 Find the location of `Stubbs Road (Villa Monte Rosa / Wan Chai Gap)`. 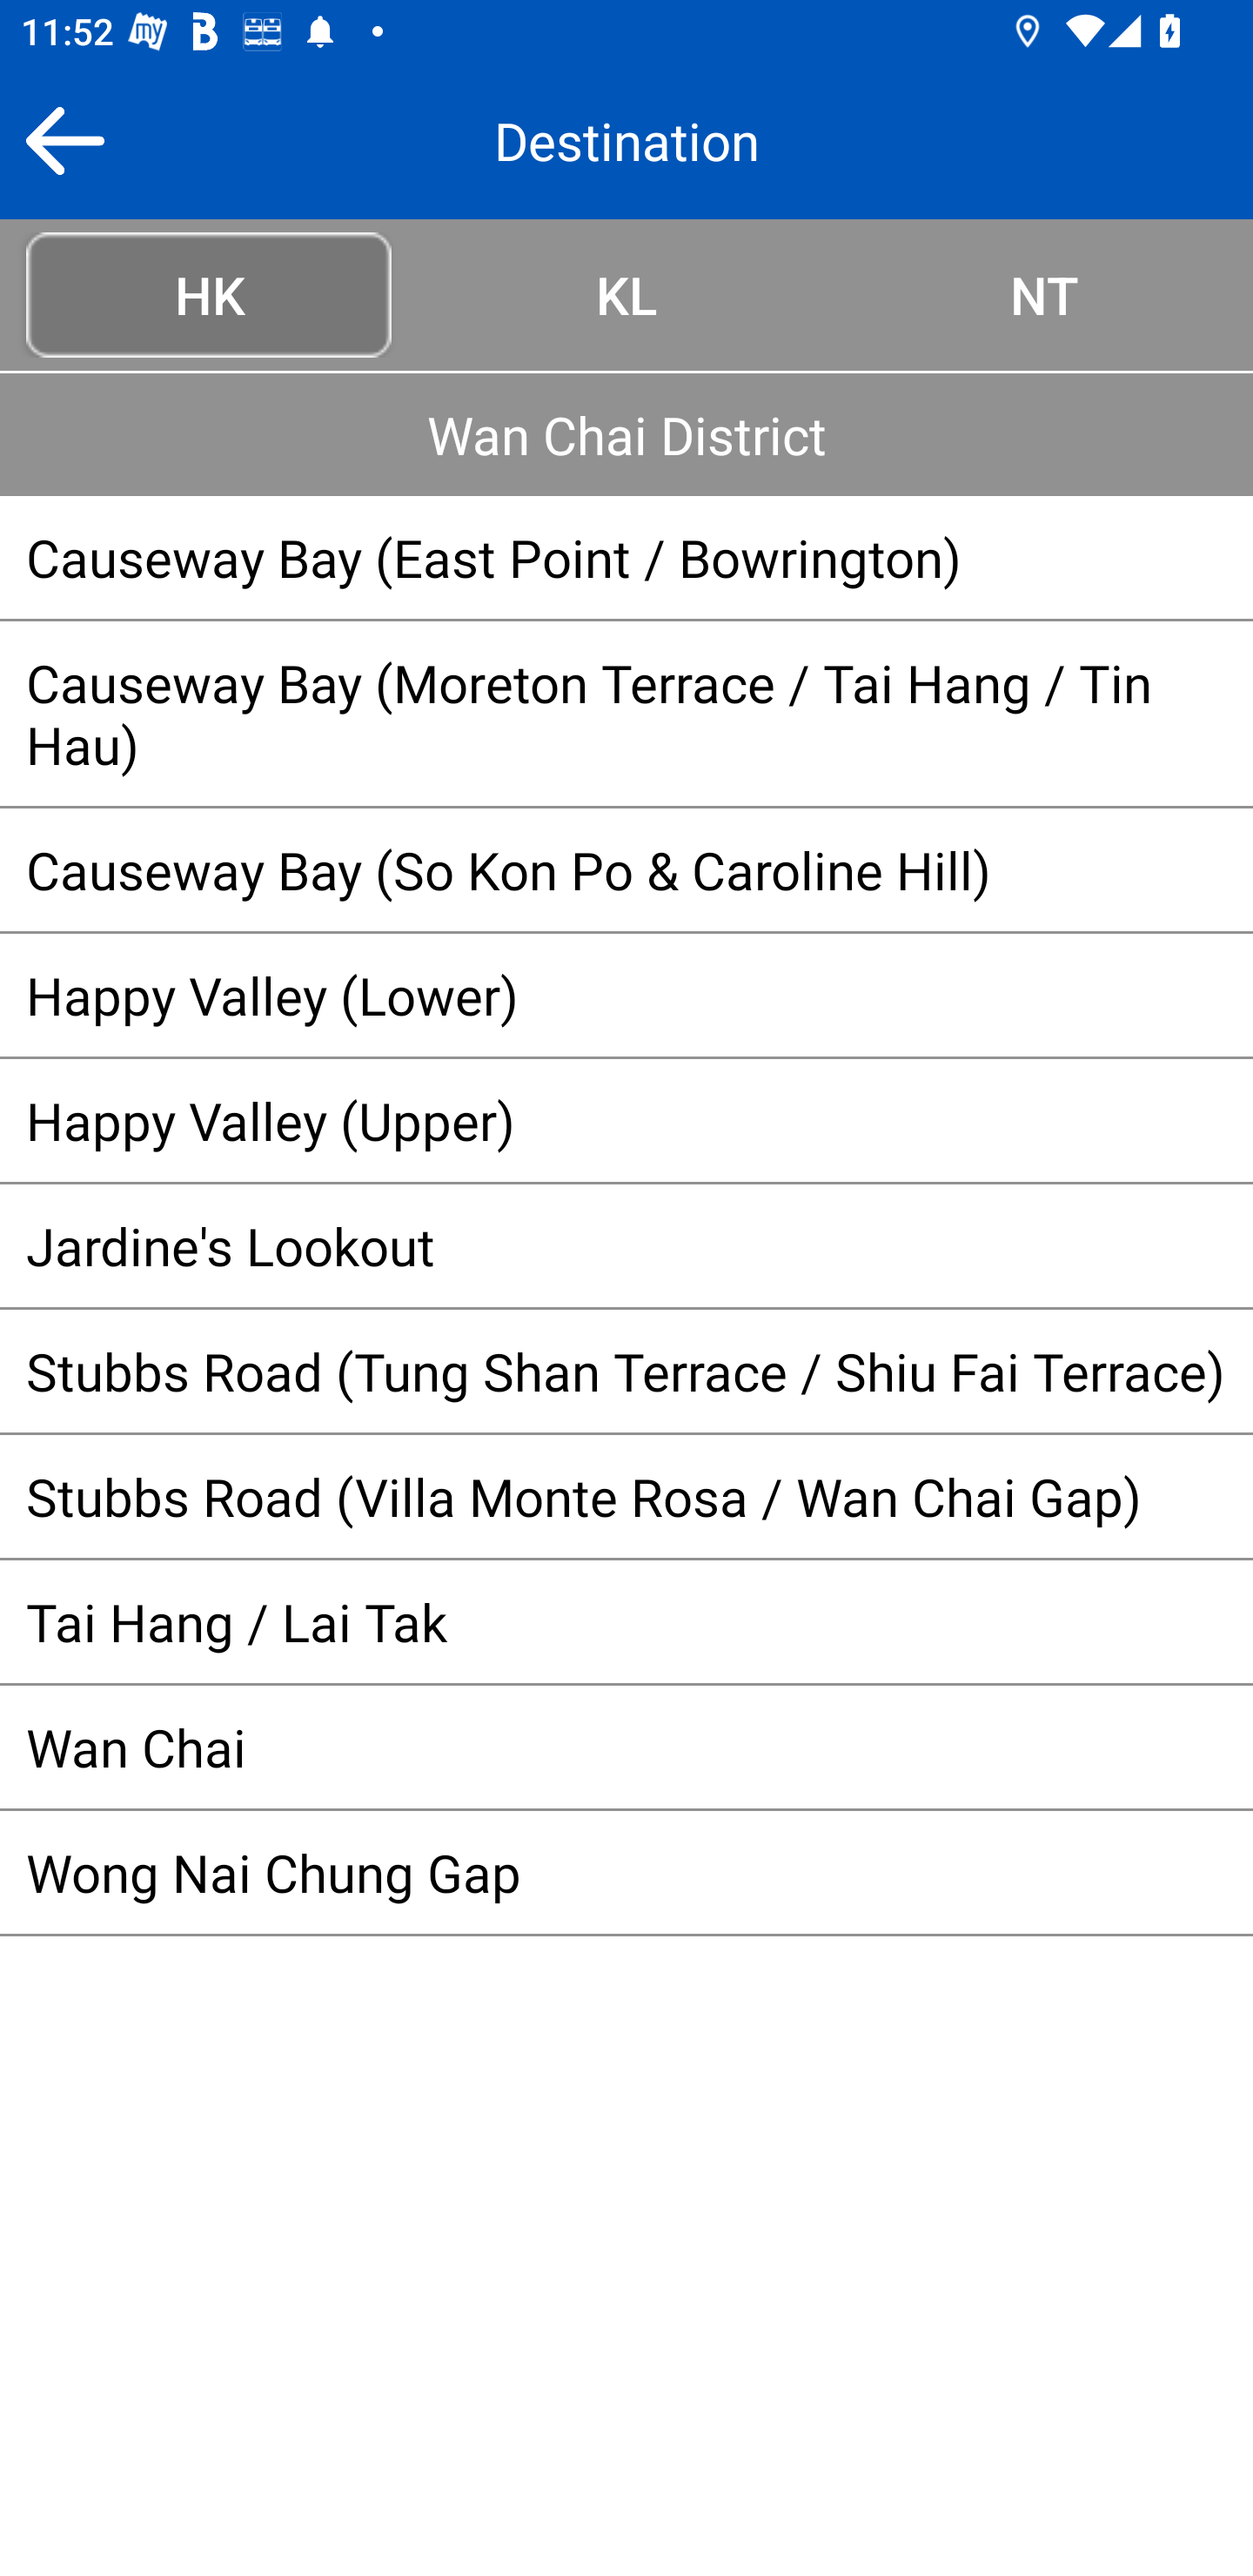

Stubbs Road (Villa Monte Rosa / Wan Chai Gap) is located at coordinates (626, 1496).